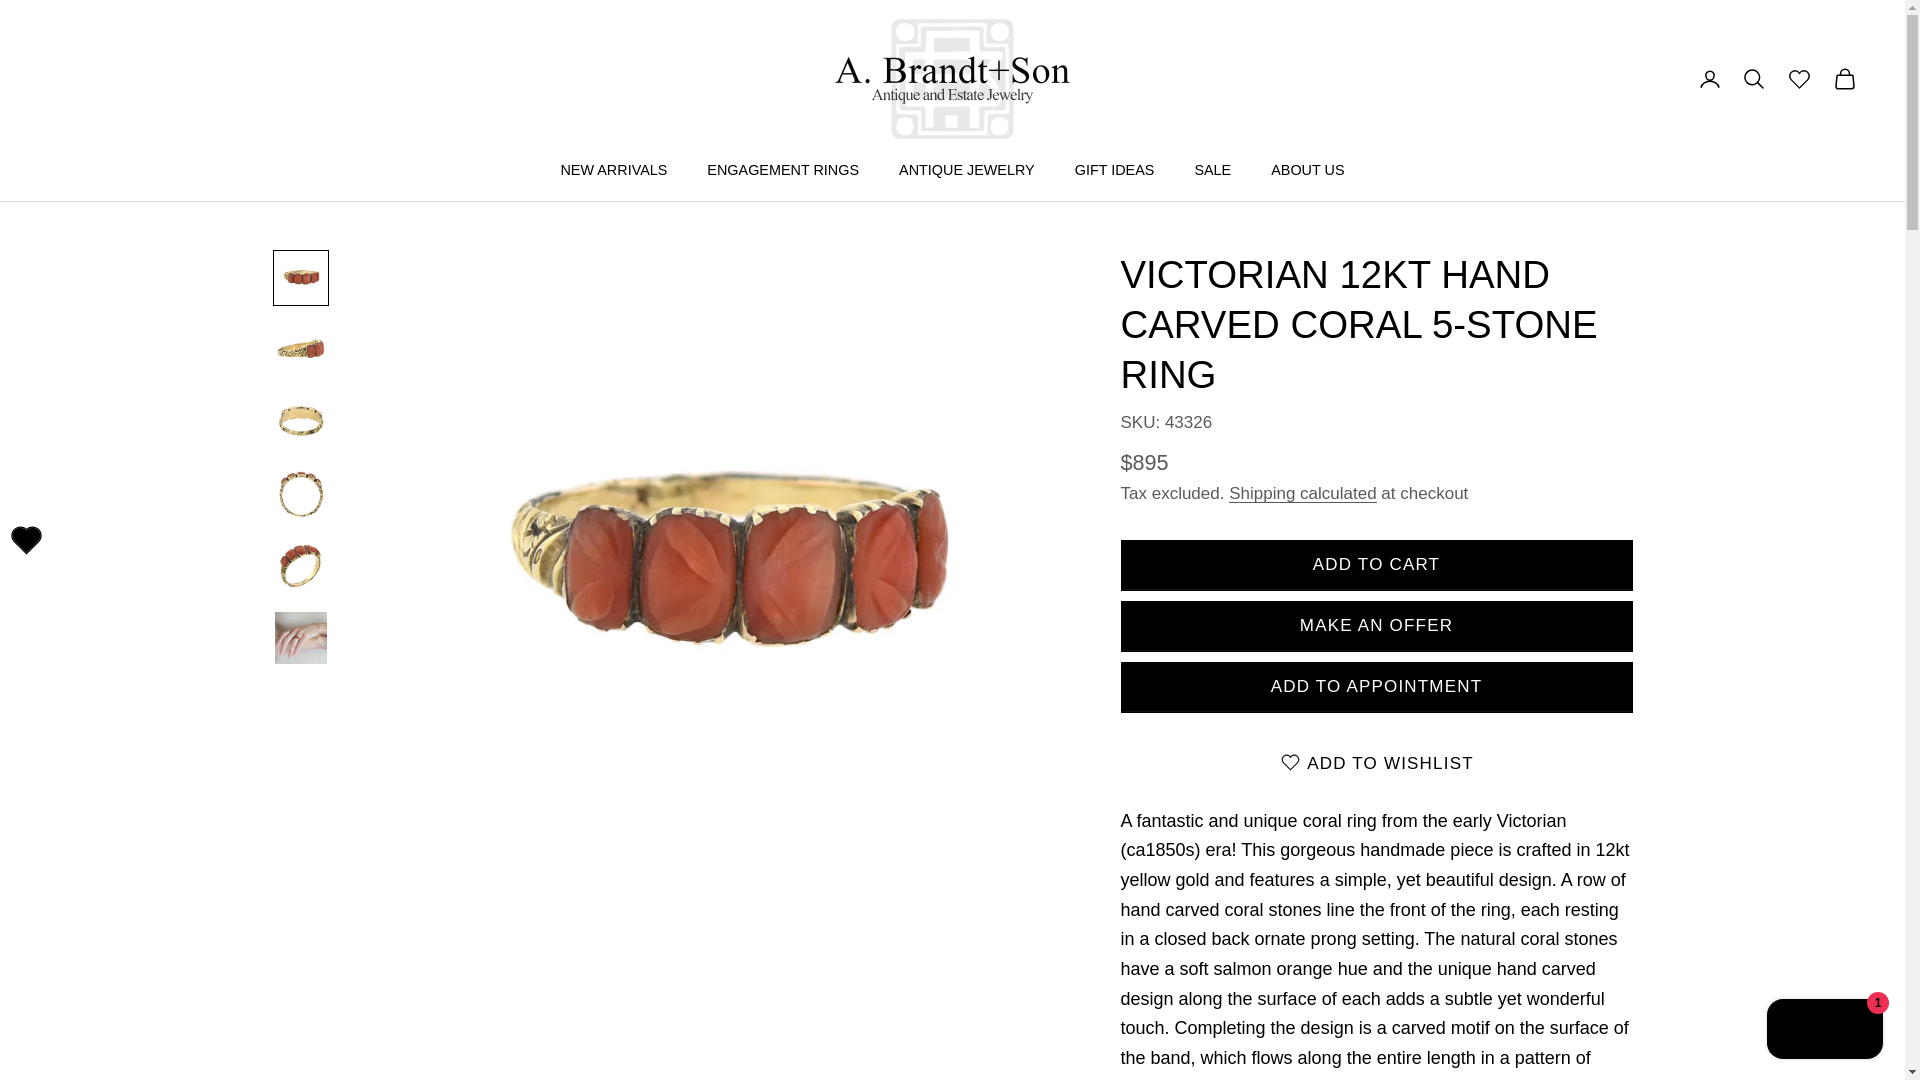 Image resolution: width=1920 pixels, height=1080 pixels. Describe the element at coordinates (1824, 1031) in the screenshot. I see `Shopify online store chat` at that location.